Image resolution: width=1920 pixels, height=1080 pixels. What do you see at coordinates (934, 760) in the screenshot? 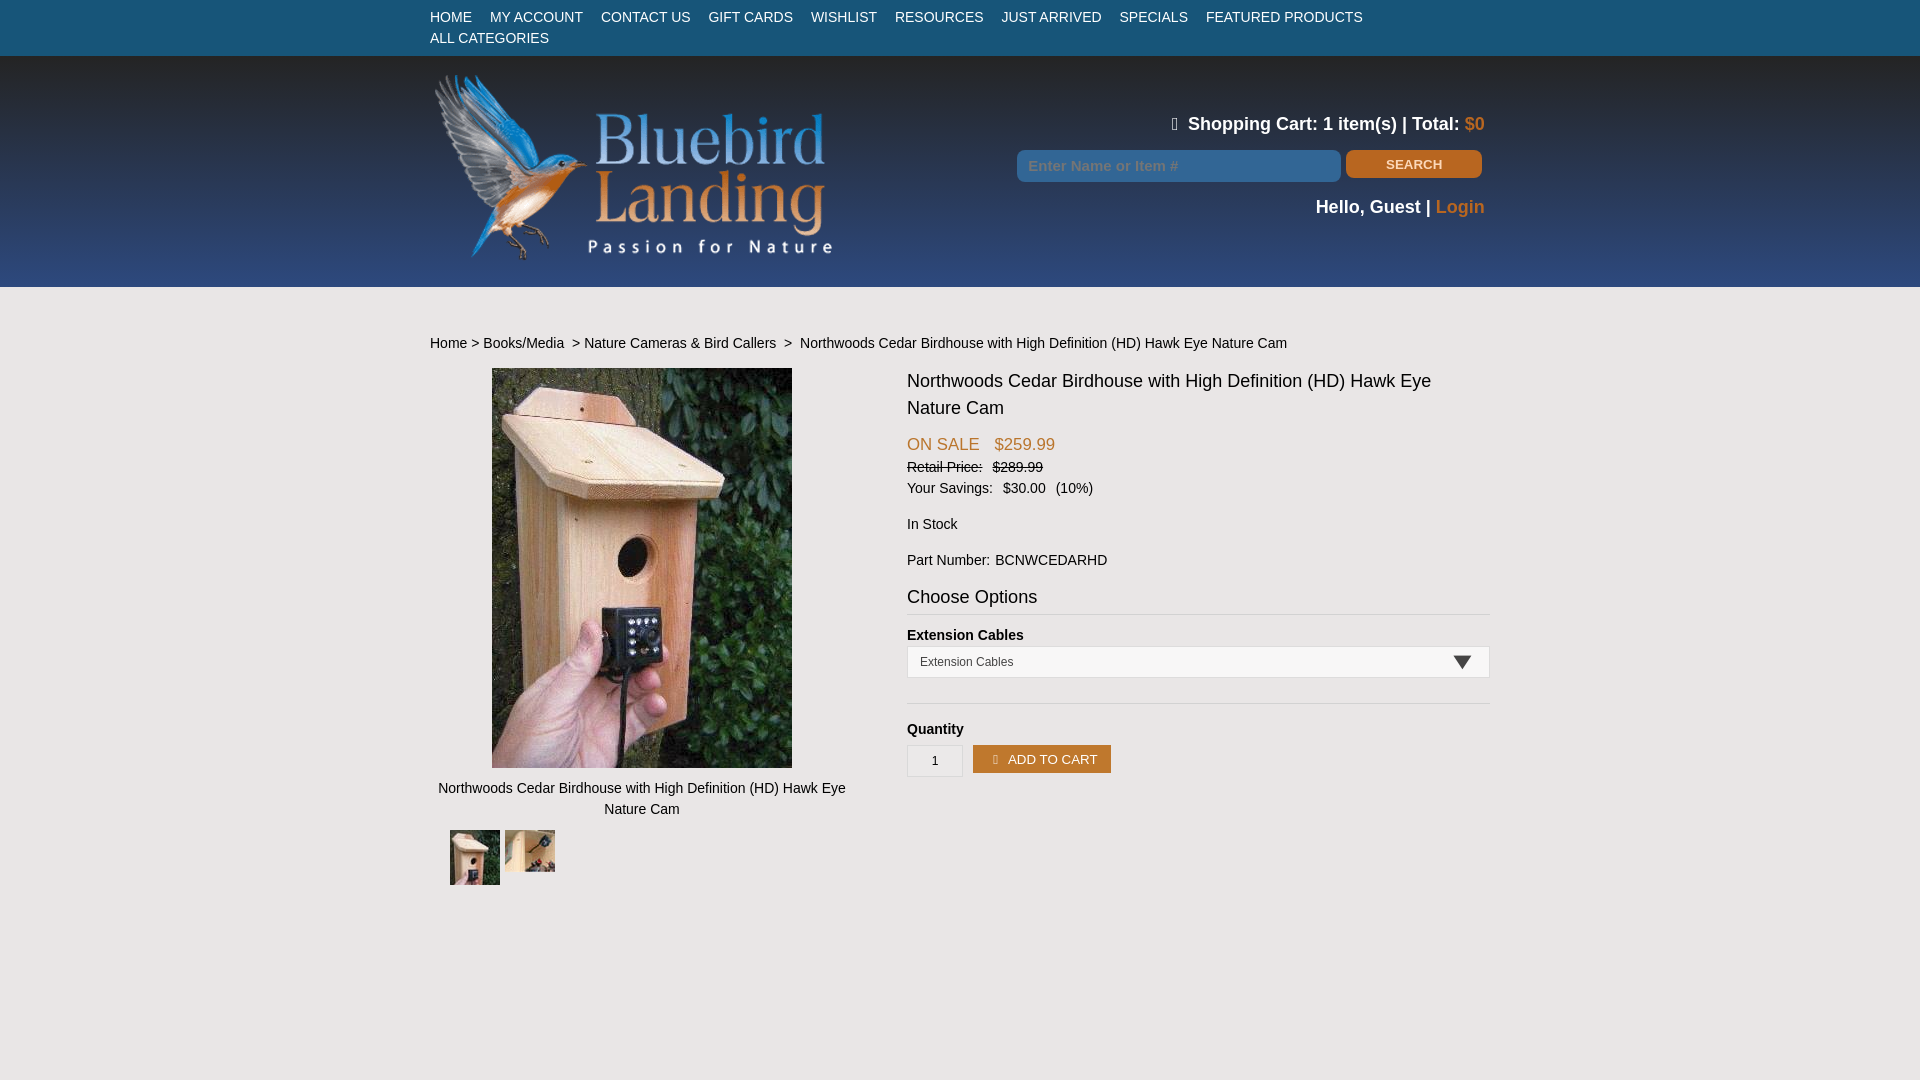
I see `1` at bounding box center [934, 760].